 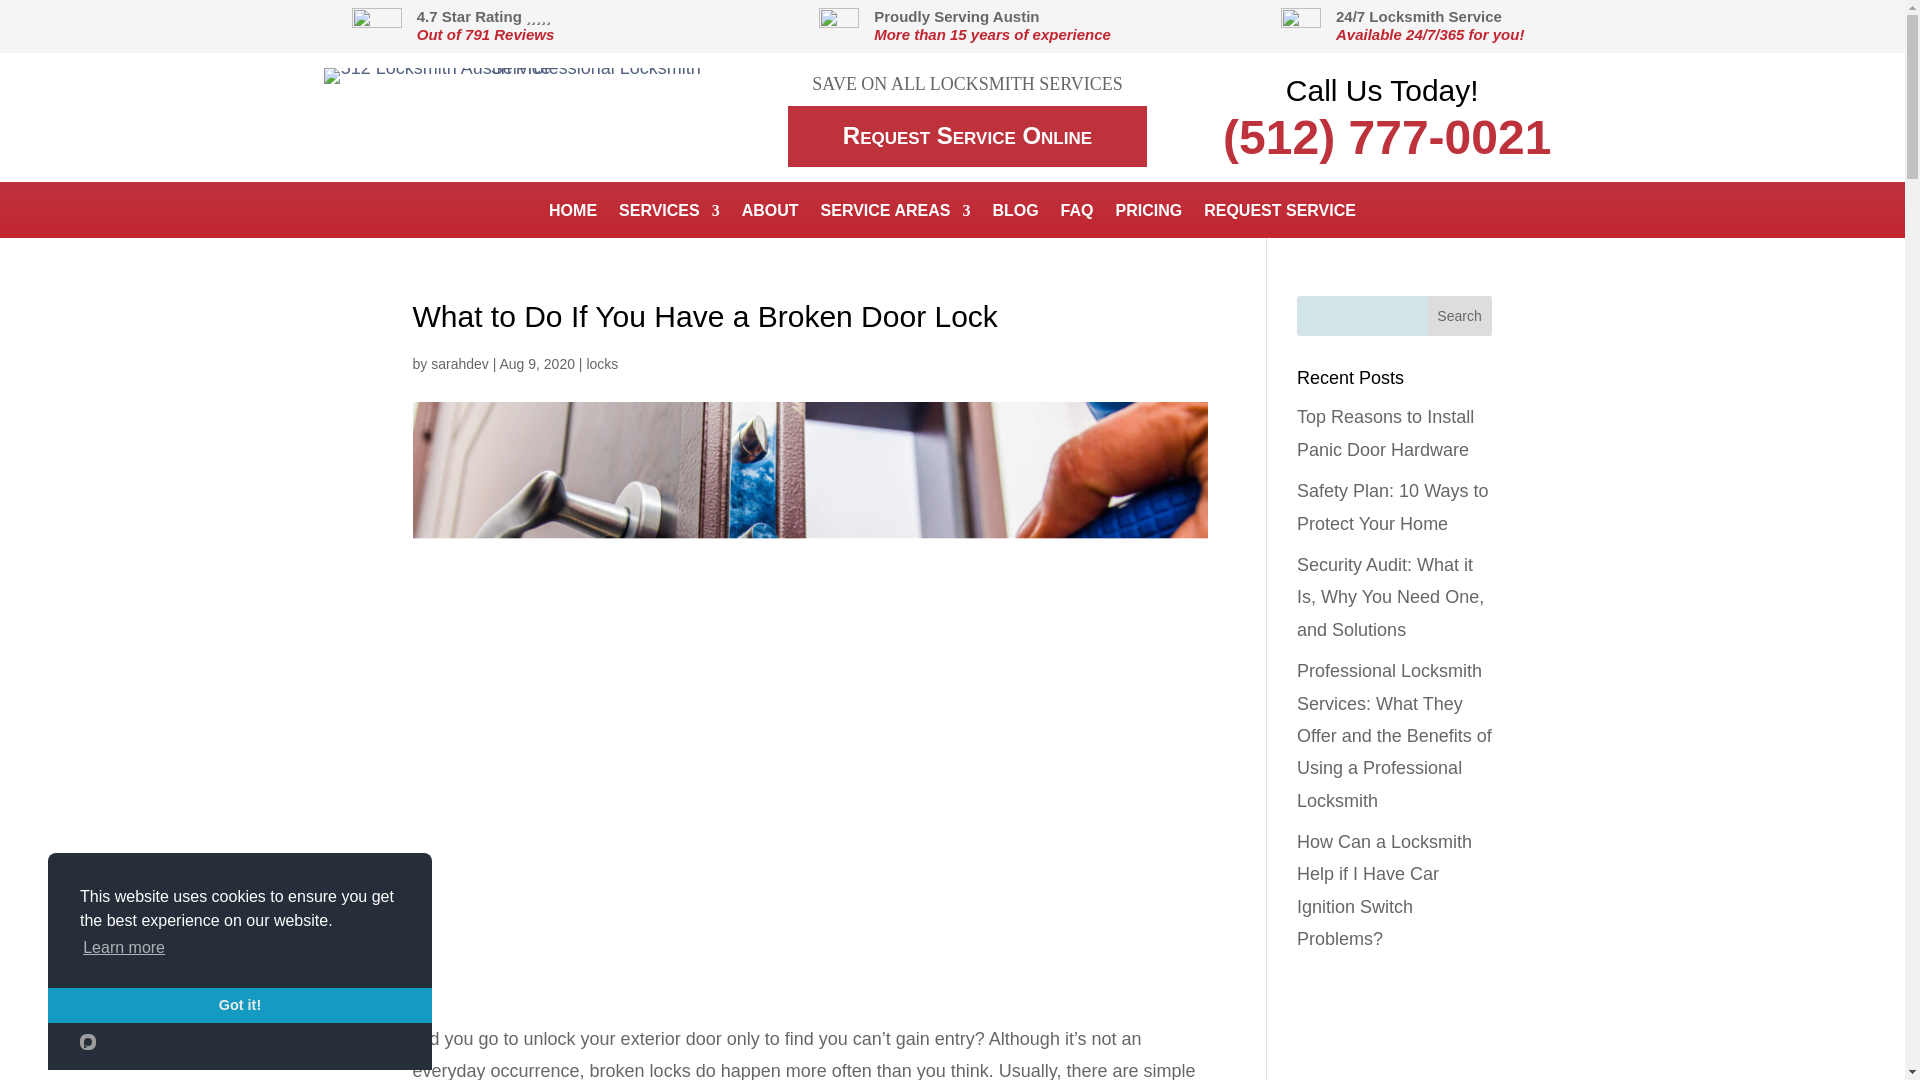 I want to click on Request Service Online, so click(x=966, y=136).